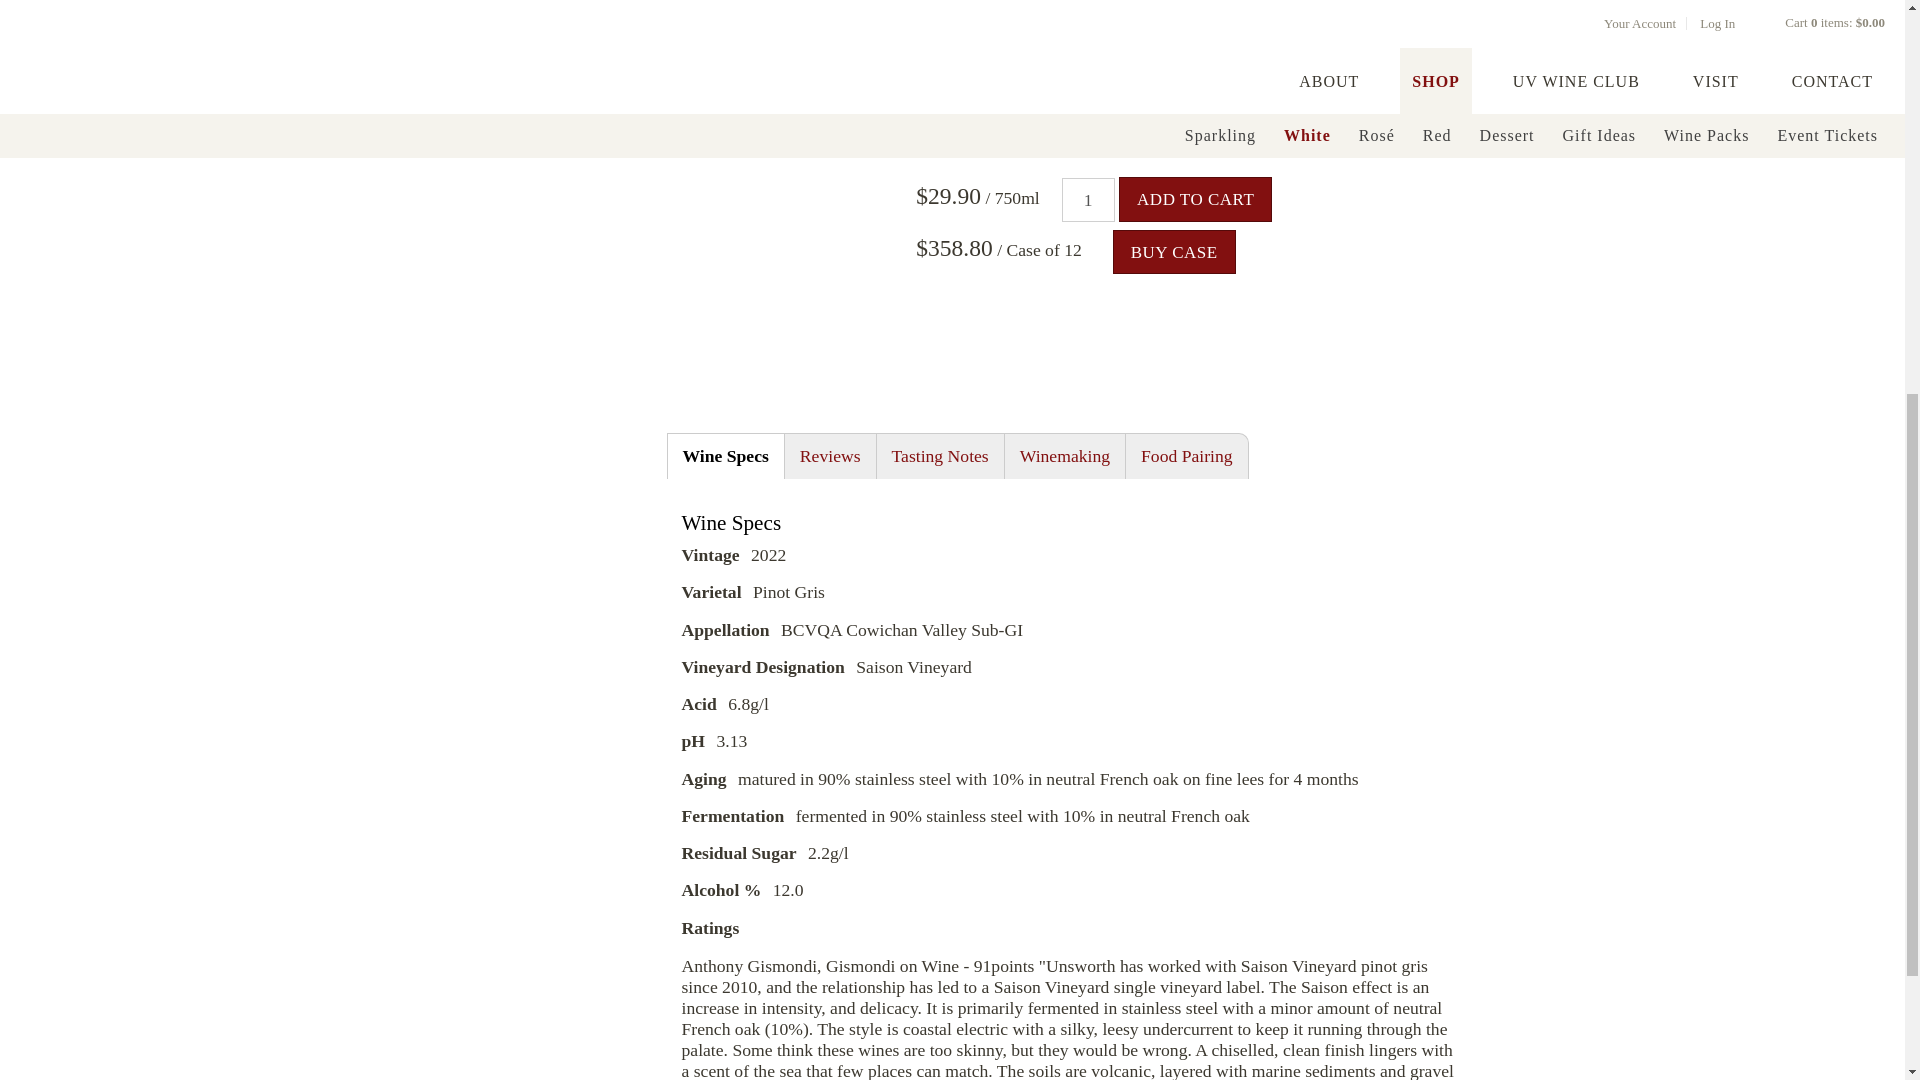 The width and height of the screenshot is (1920, 1080). What do you see at coordinates (1088, 200) in the screenshot?
I see `1` at bounding box center [1088, 200].